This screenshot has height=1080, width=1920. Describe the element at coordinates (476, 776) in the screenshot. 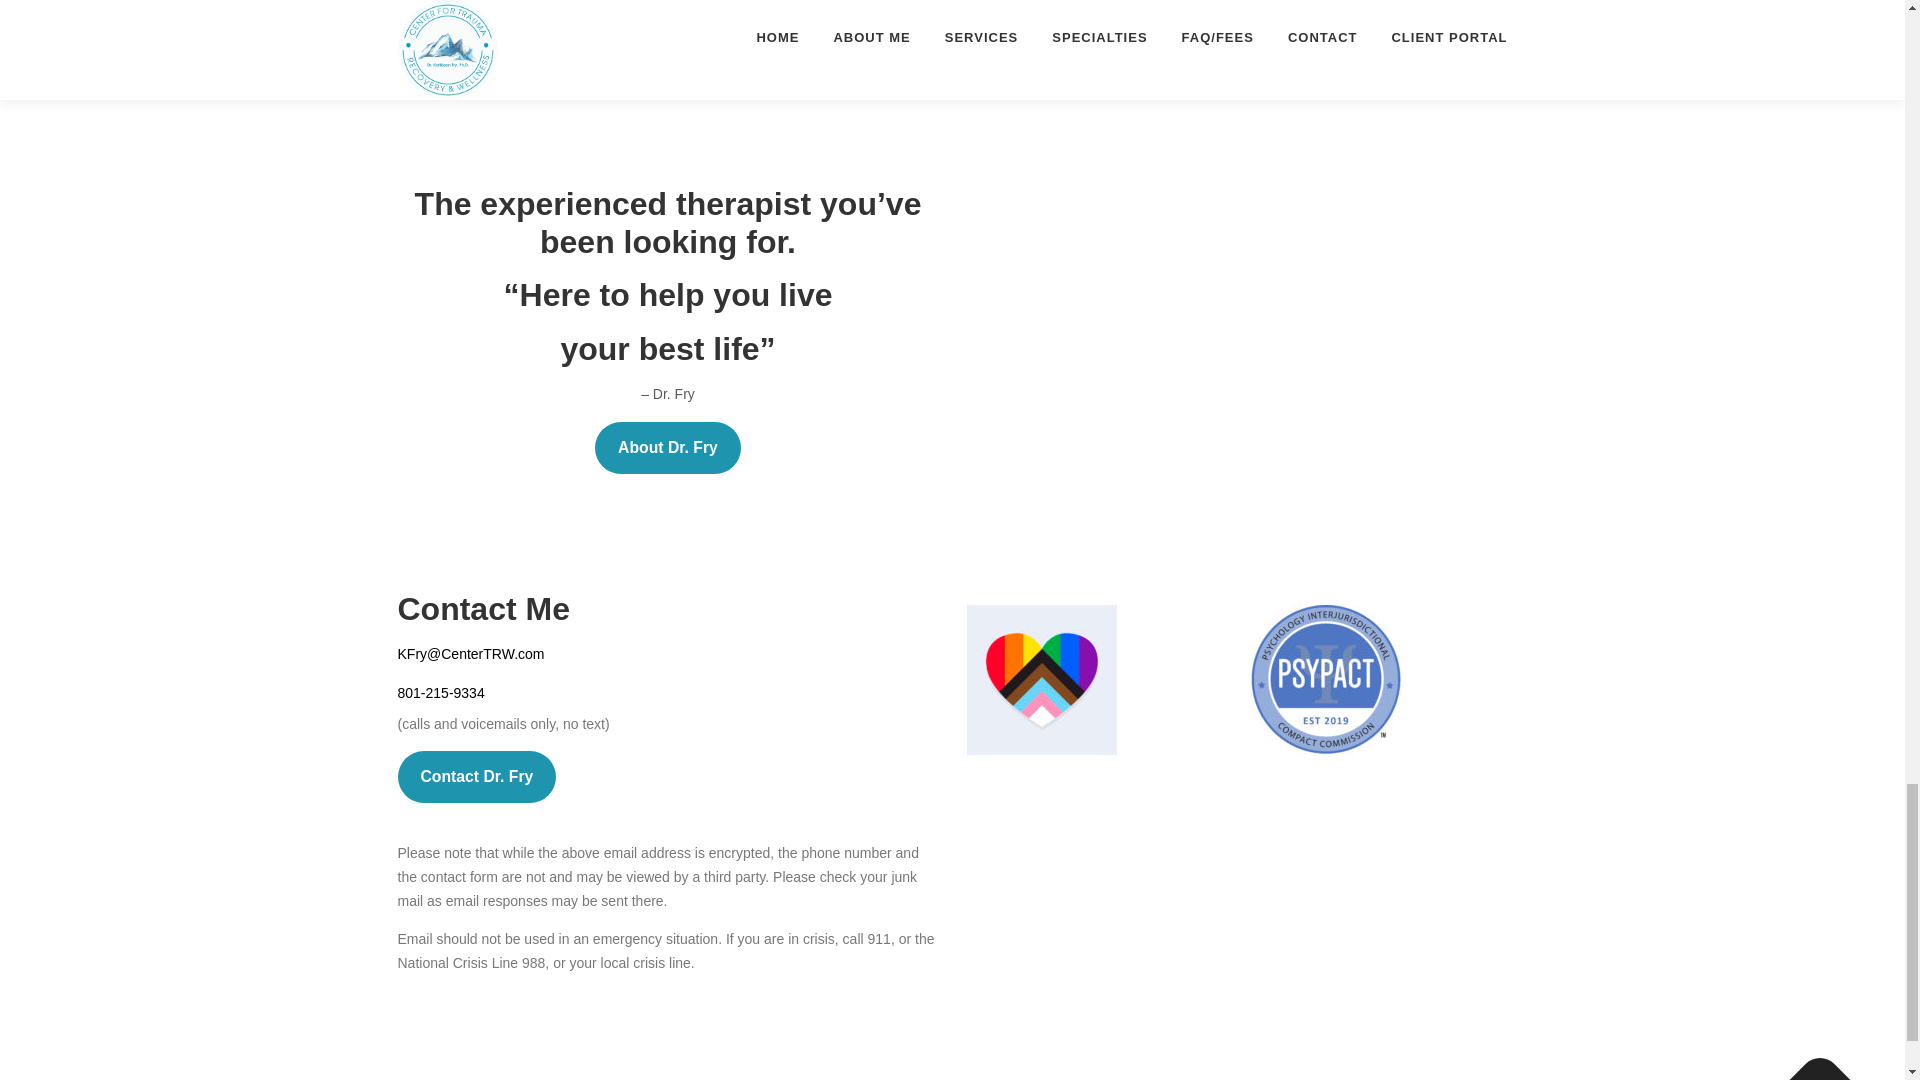

I see `Contact Dr. Fry` at that location.